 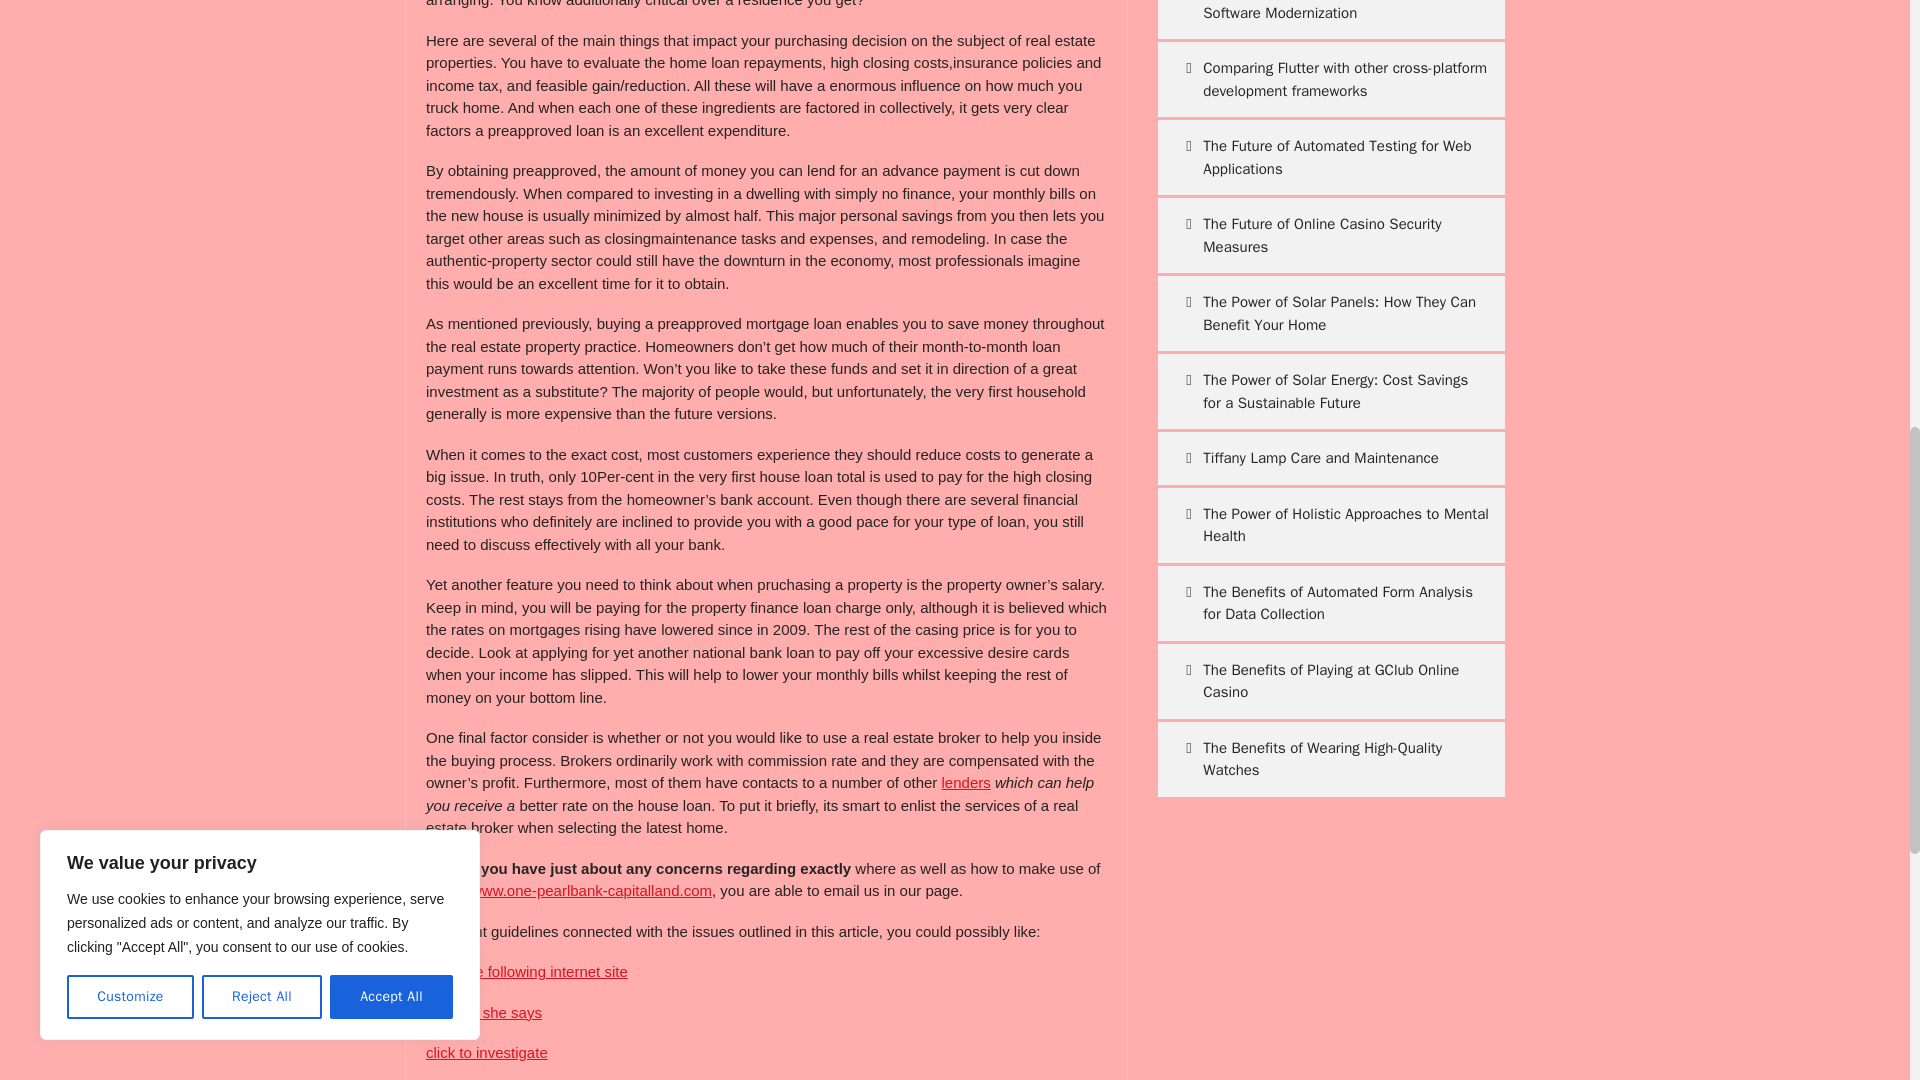 What do you see at coordinates (484, 1012) in the screenshot?
I see `try what she says` at bounding box center [484, 1012].